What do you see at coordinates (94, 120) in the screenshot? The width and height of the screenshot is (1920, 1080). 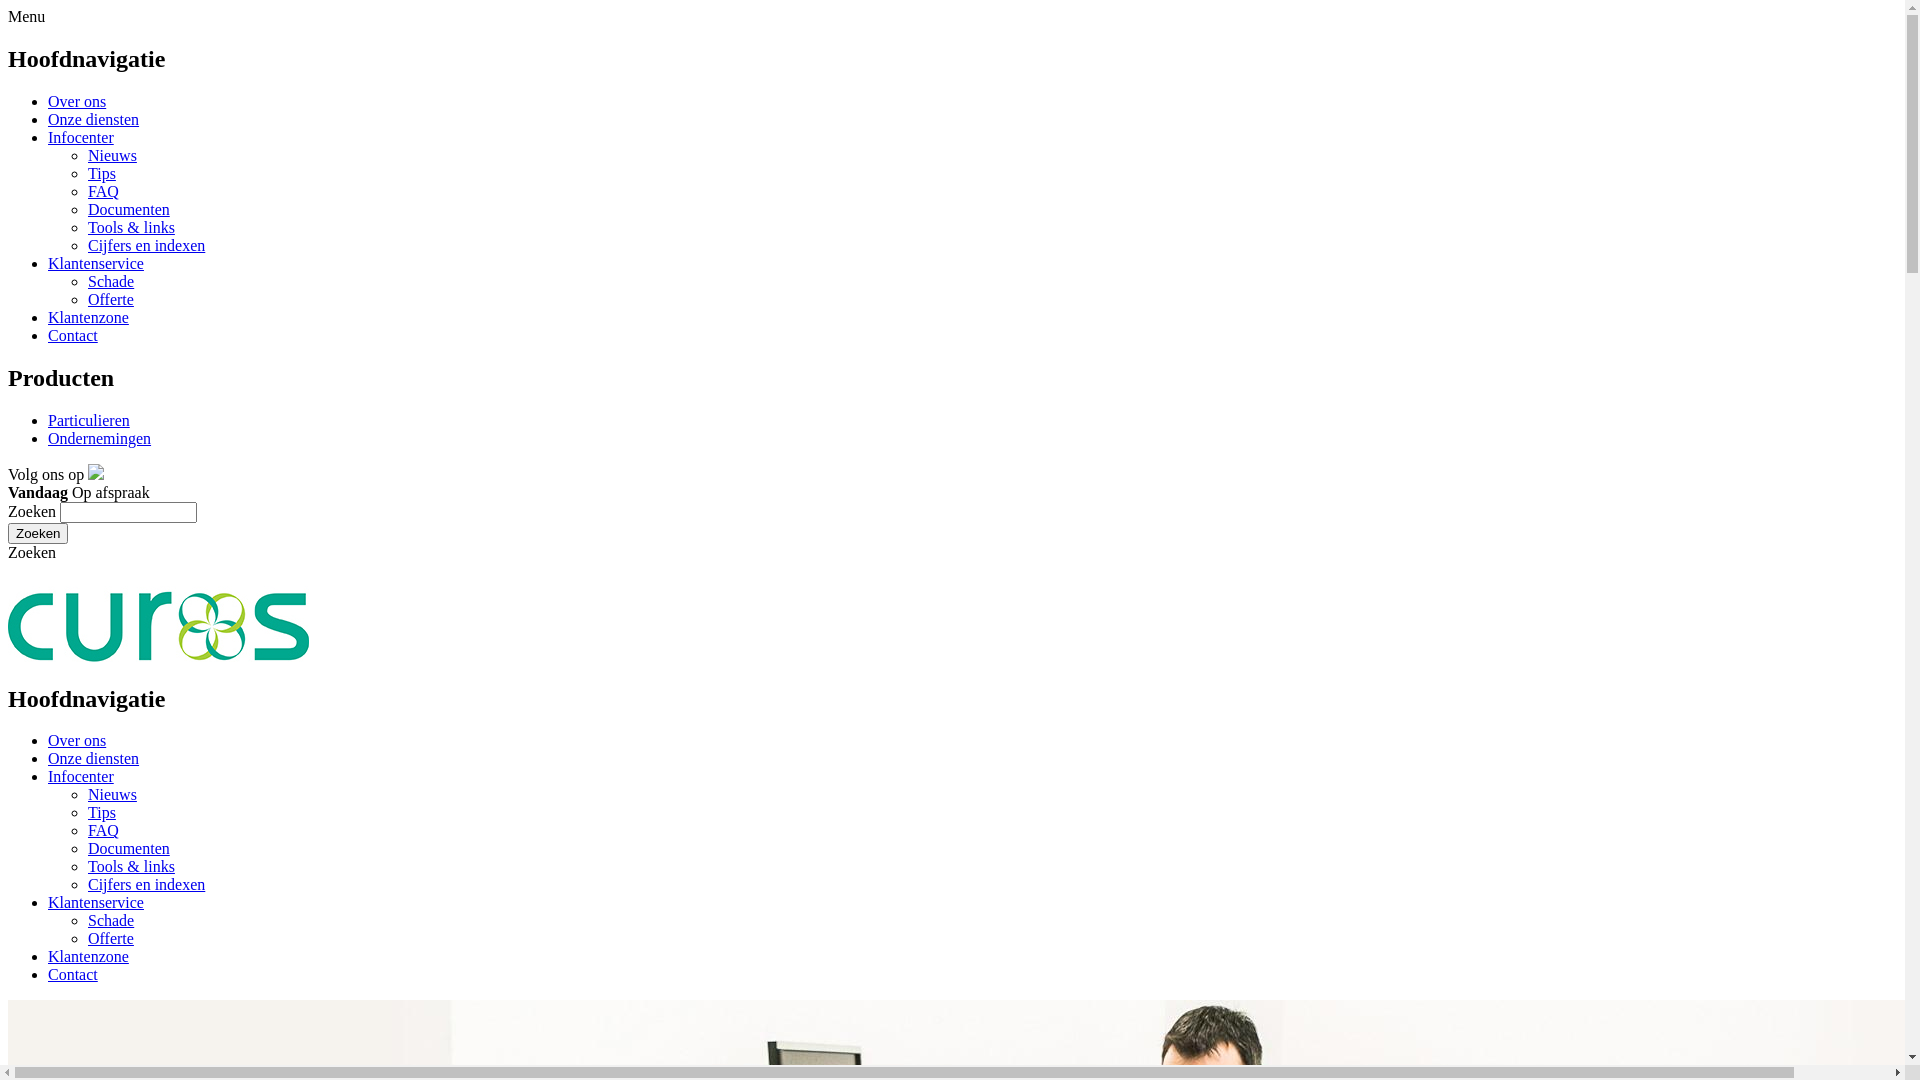 I see `Onze diensten` at bounding box center [94, 120].